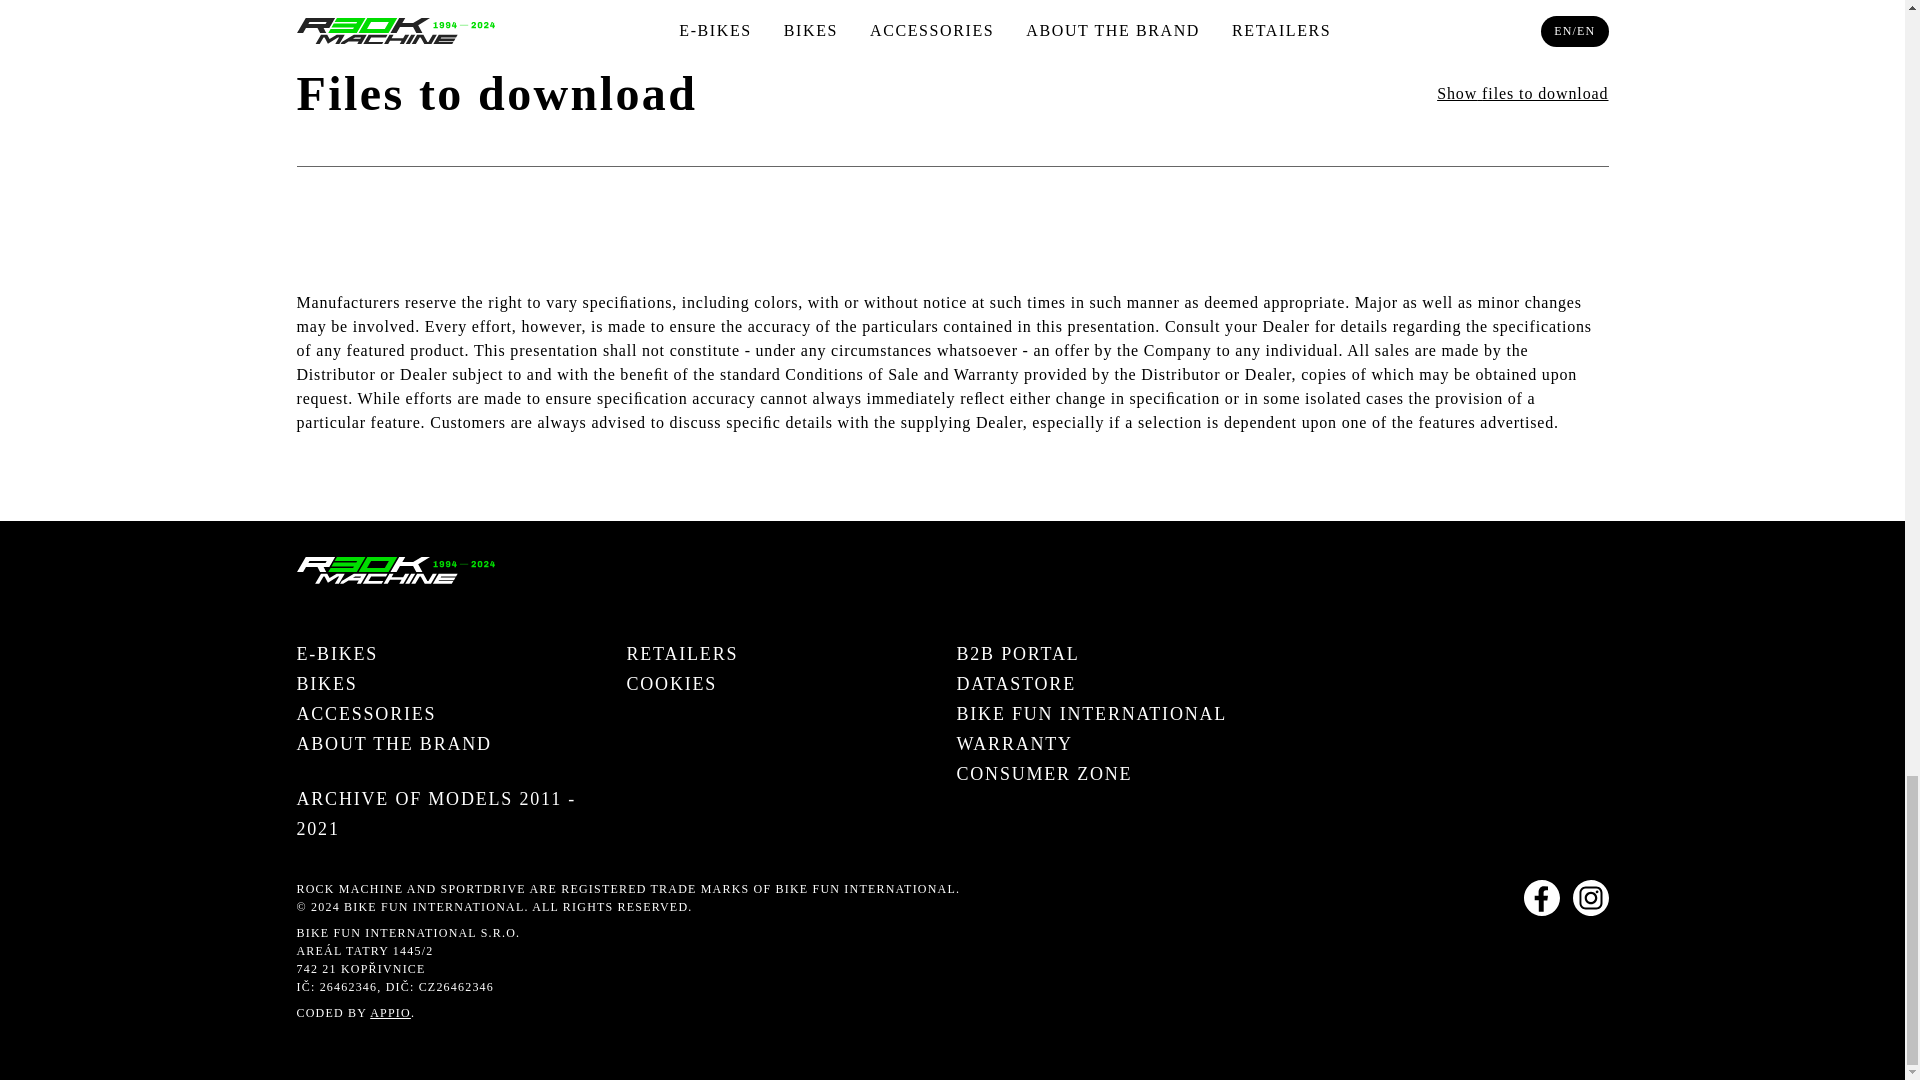  What do you see at coordinates (393, 744) in the screenshot?
I see `ABOUT THE BRAND` at bounding box center [393, 744].